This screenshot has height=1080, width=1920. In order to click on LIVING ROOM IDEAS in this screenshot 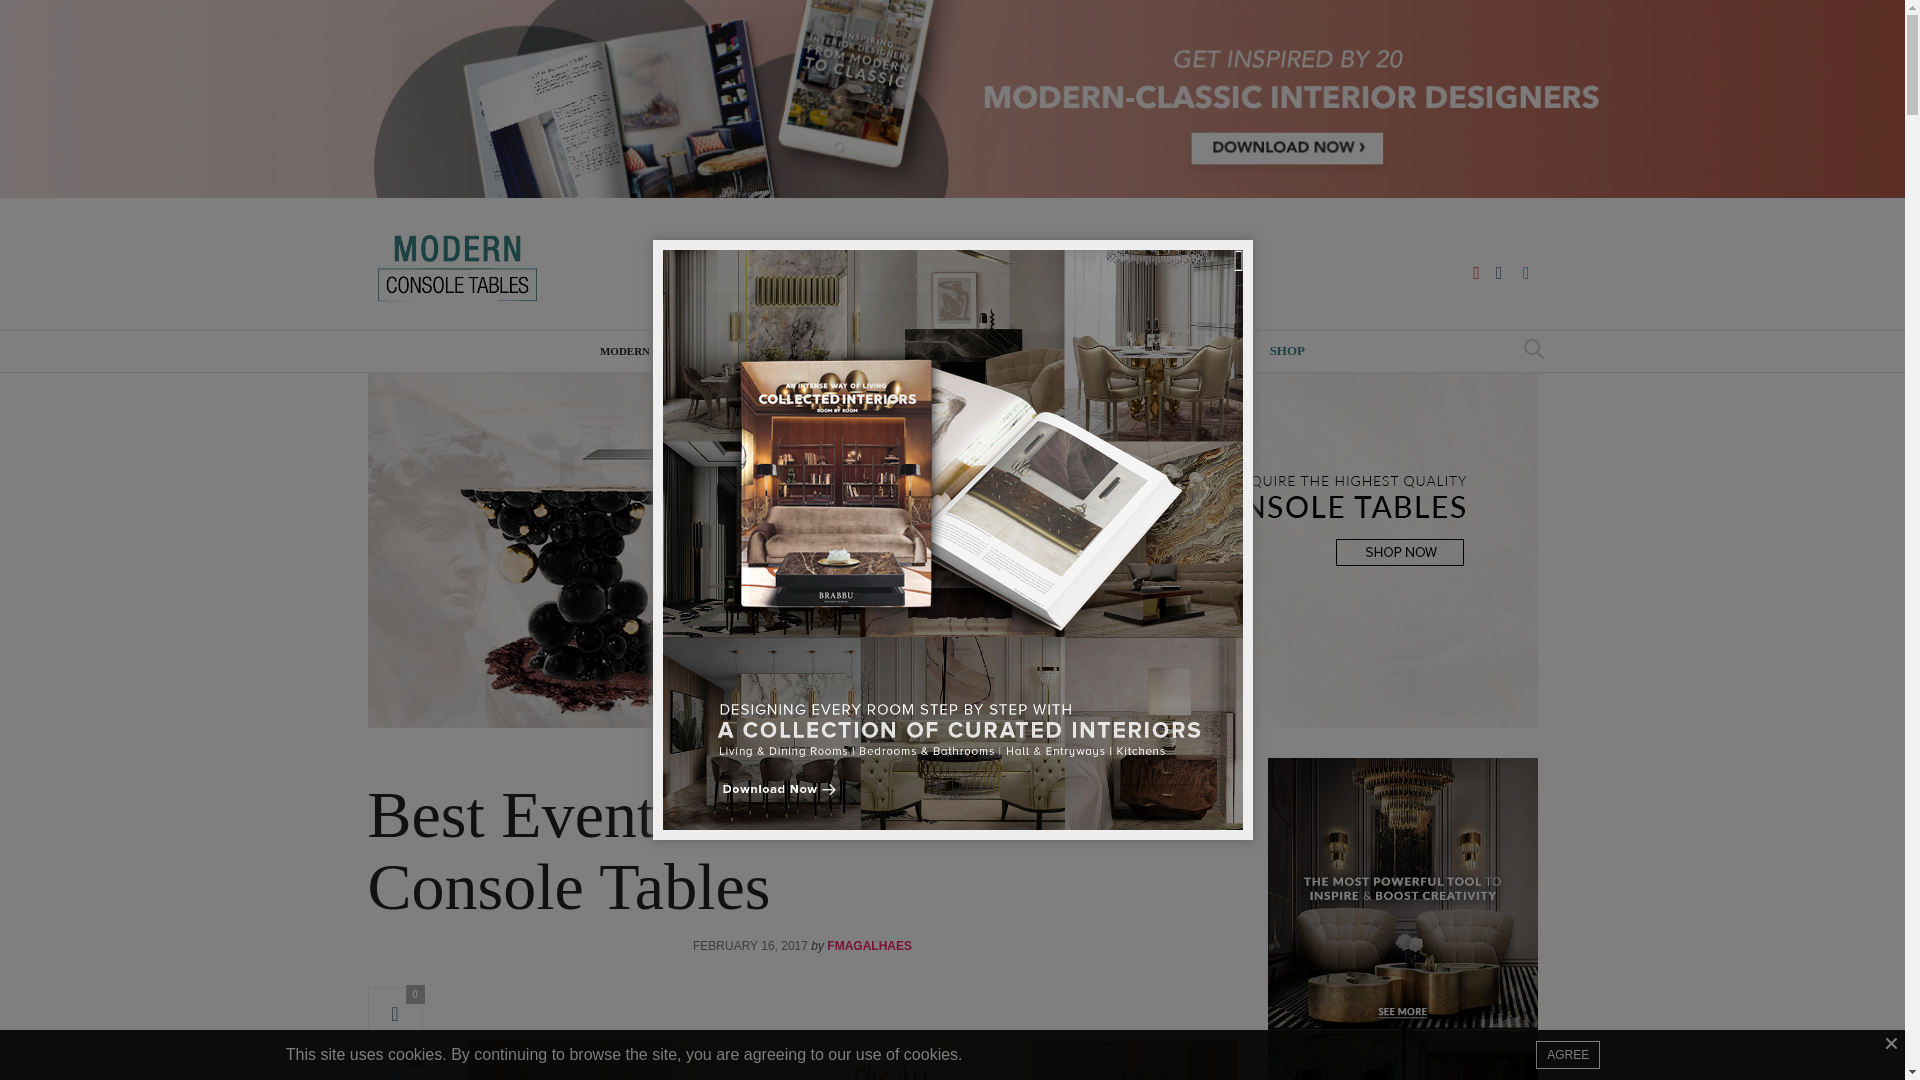, I will do `click(960, 350)`.